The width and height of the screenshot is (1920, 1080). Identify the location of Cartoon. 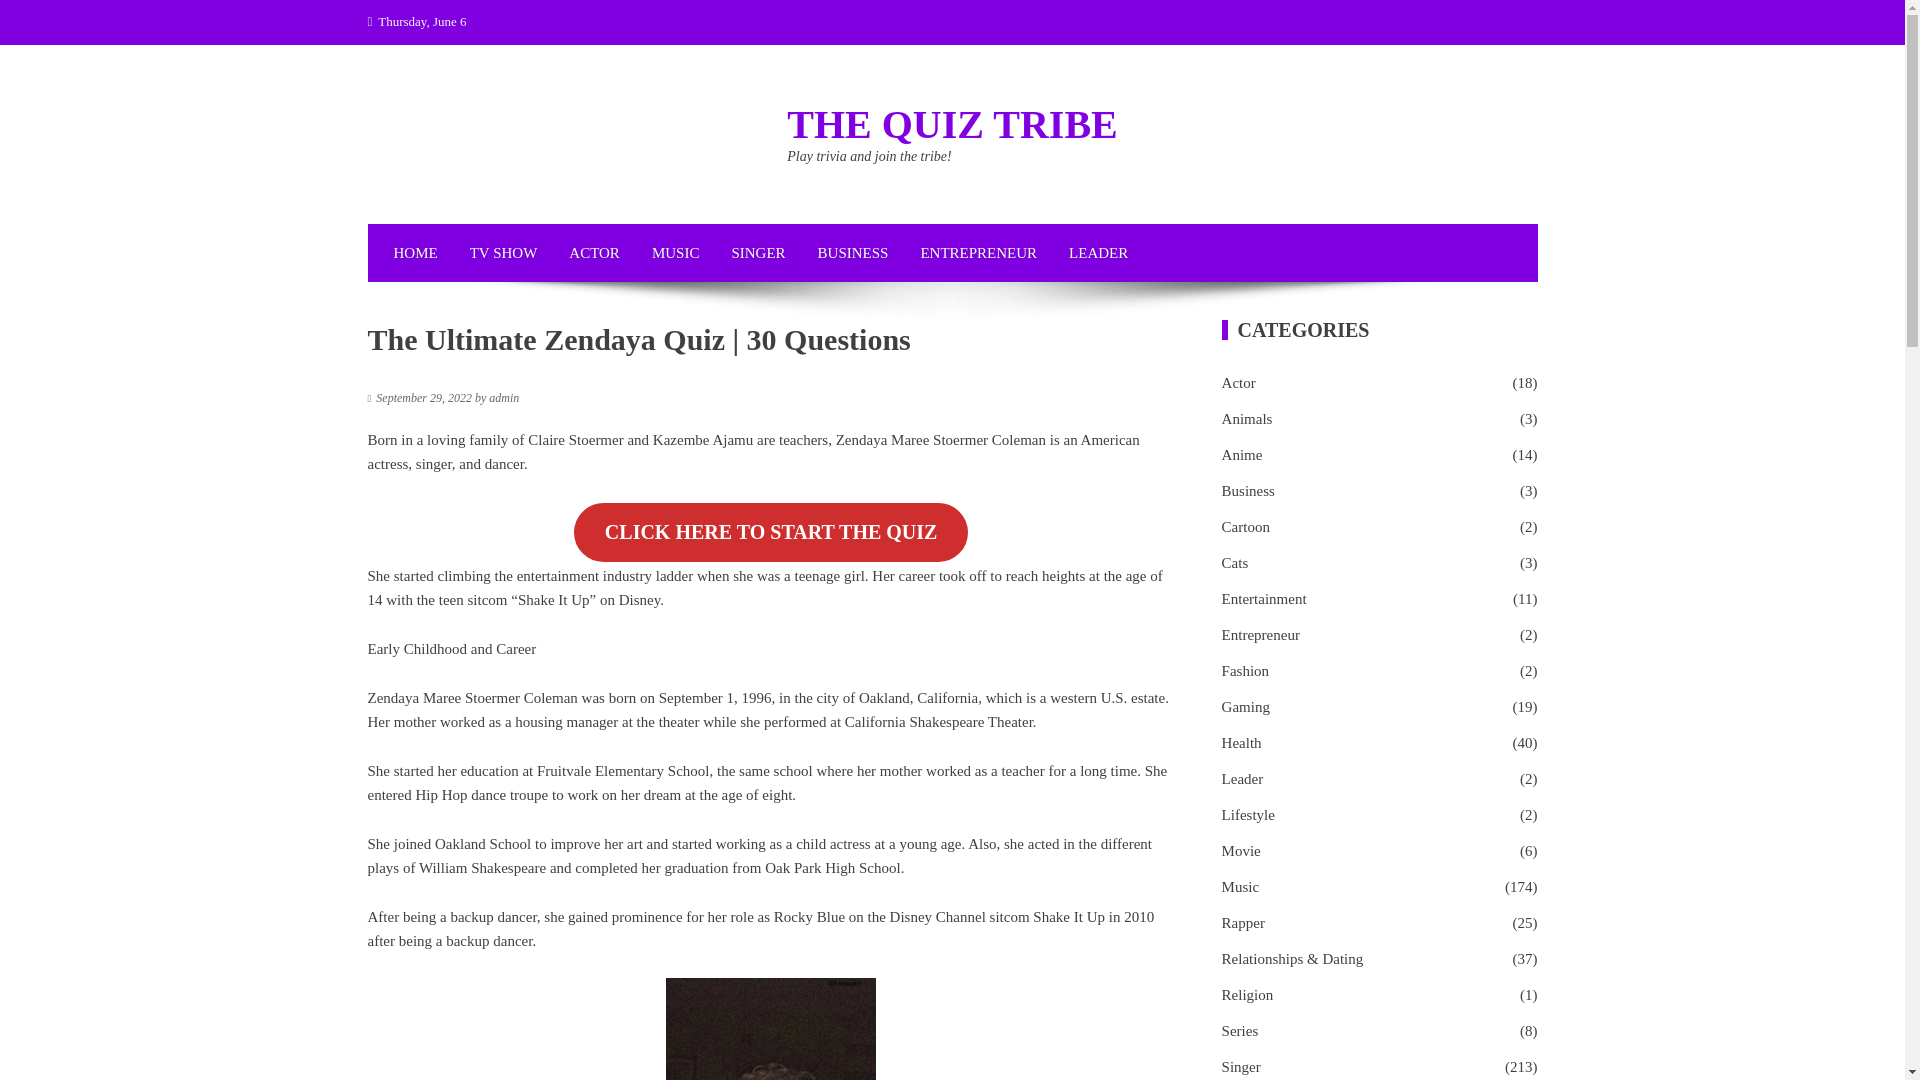
(1245, 526).